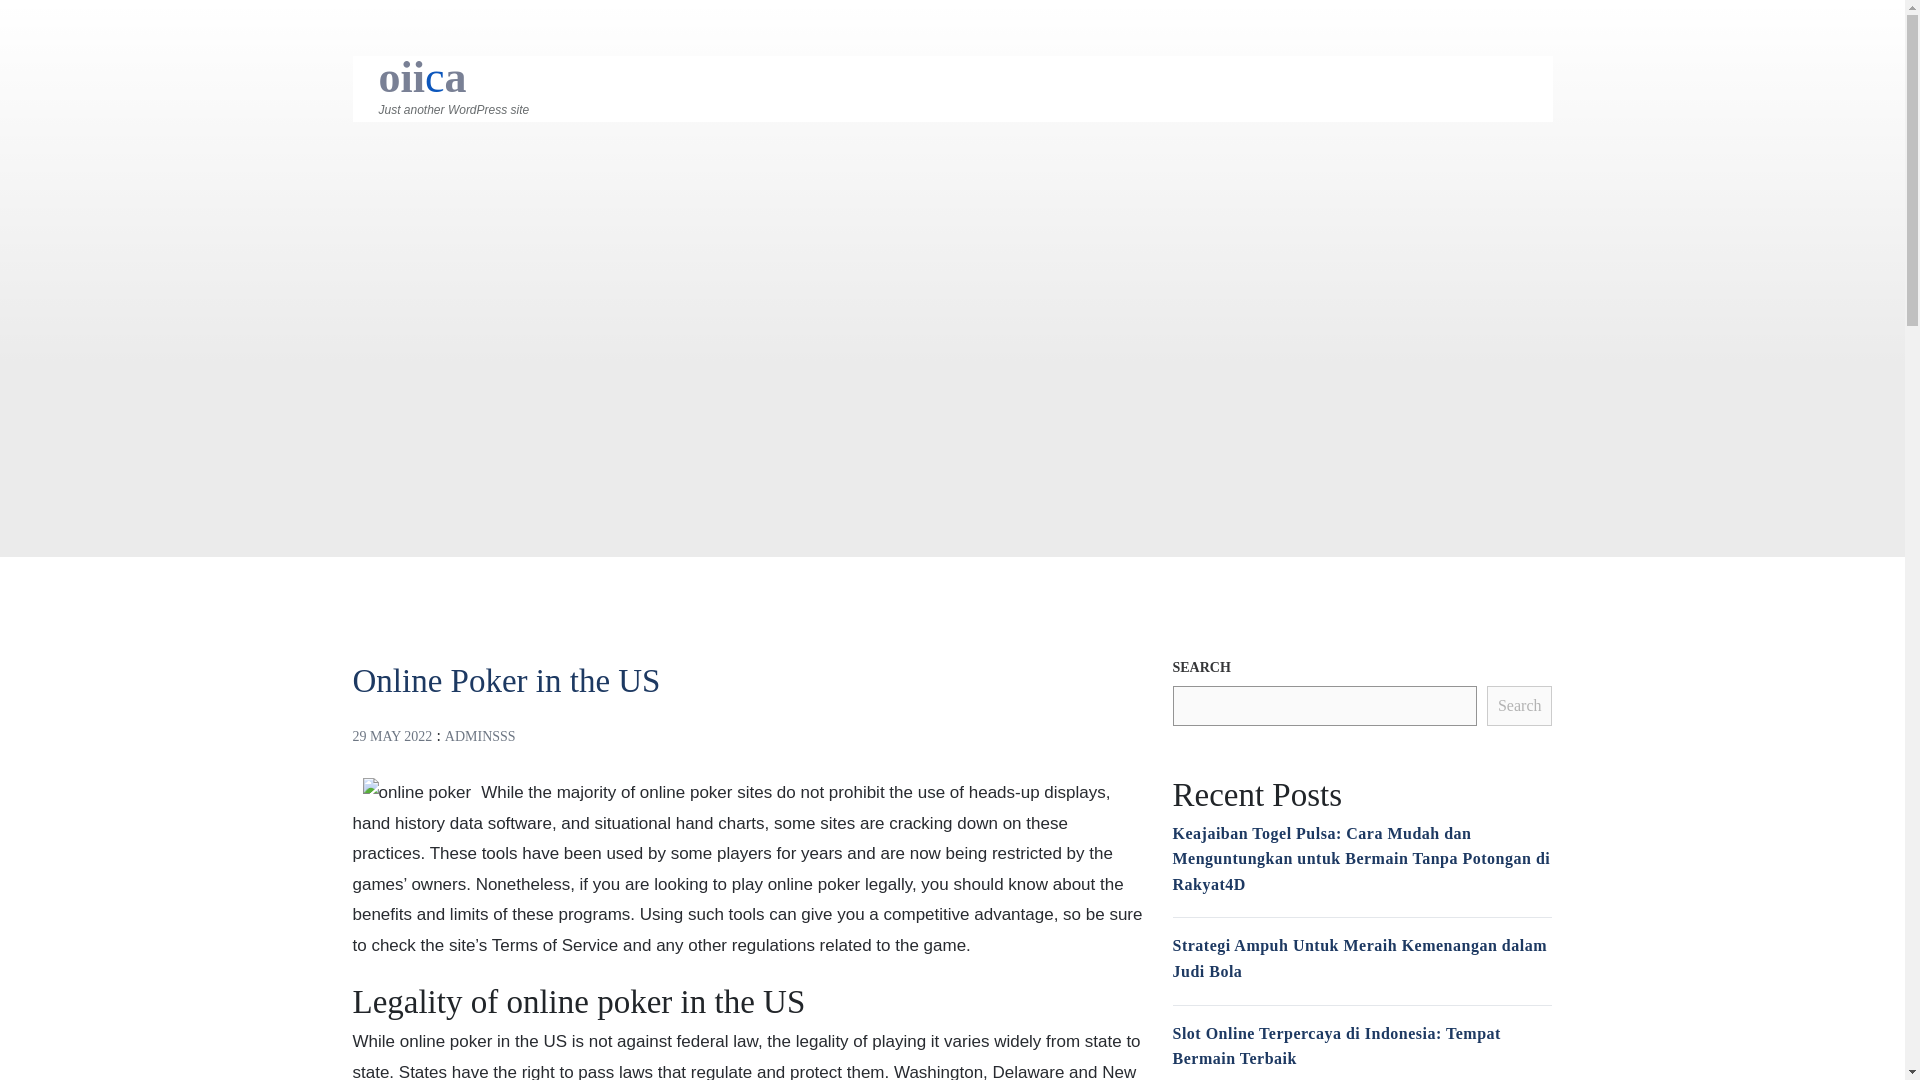 The width and height of the screenshot is (1920, 1080). I want to click on Search, so click(1520, 706).